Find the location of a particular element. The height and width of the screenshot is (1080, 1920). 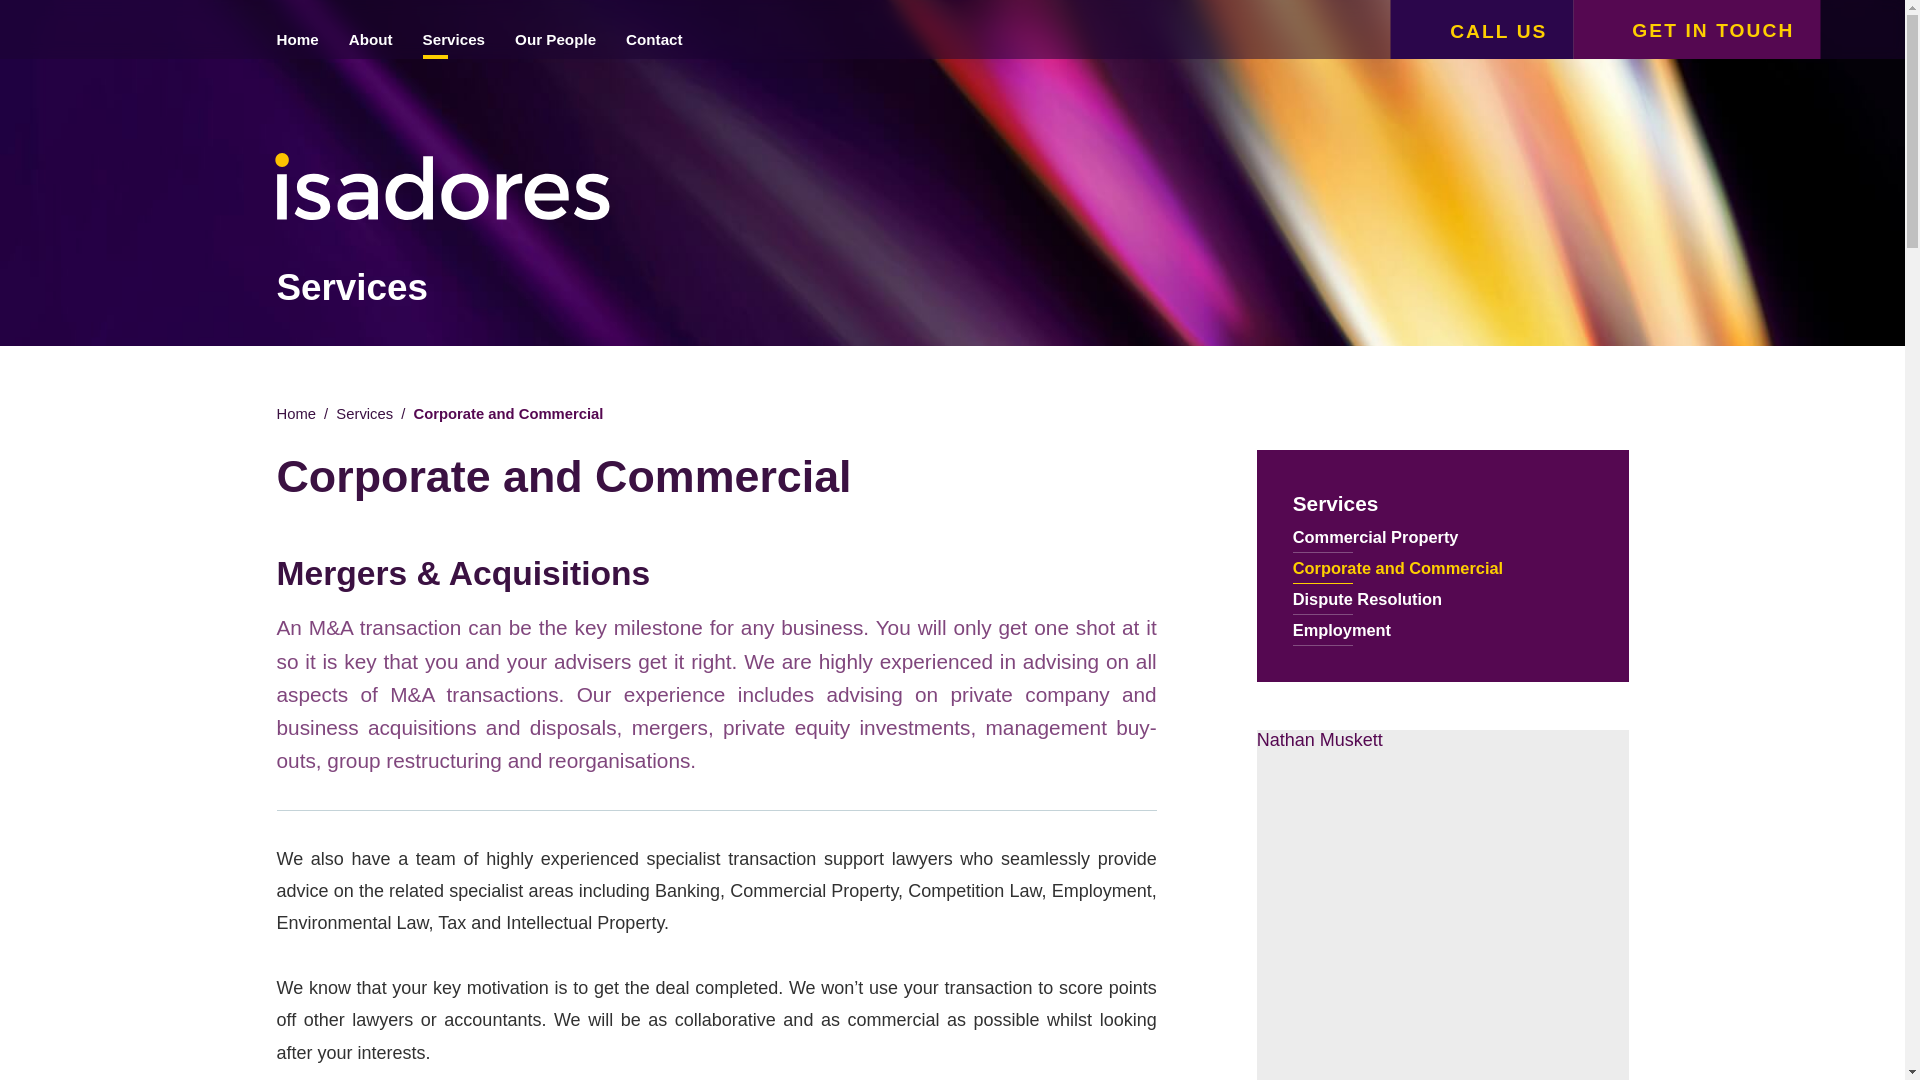

Commercial Property is located at coordinates (1442, 536).